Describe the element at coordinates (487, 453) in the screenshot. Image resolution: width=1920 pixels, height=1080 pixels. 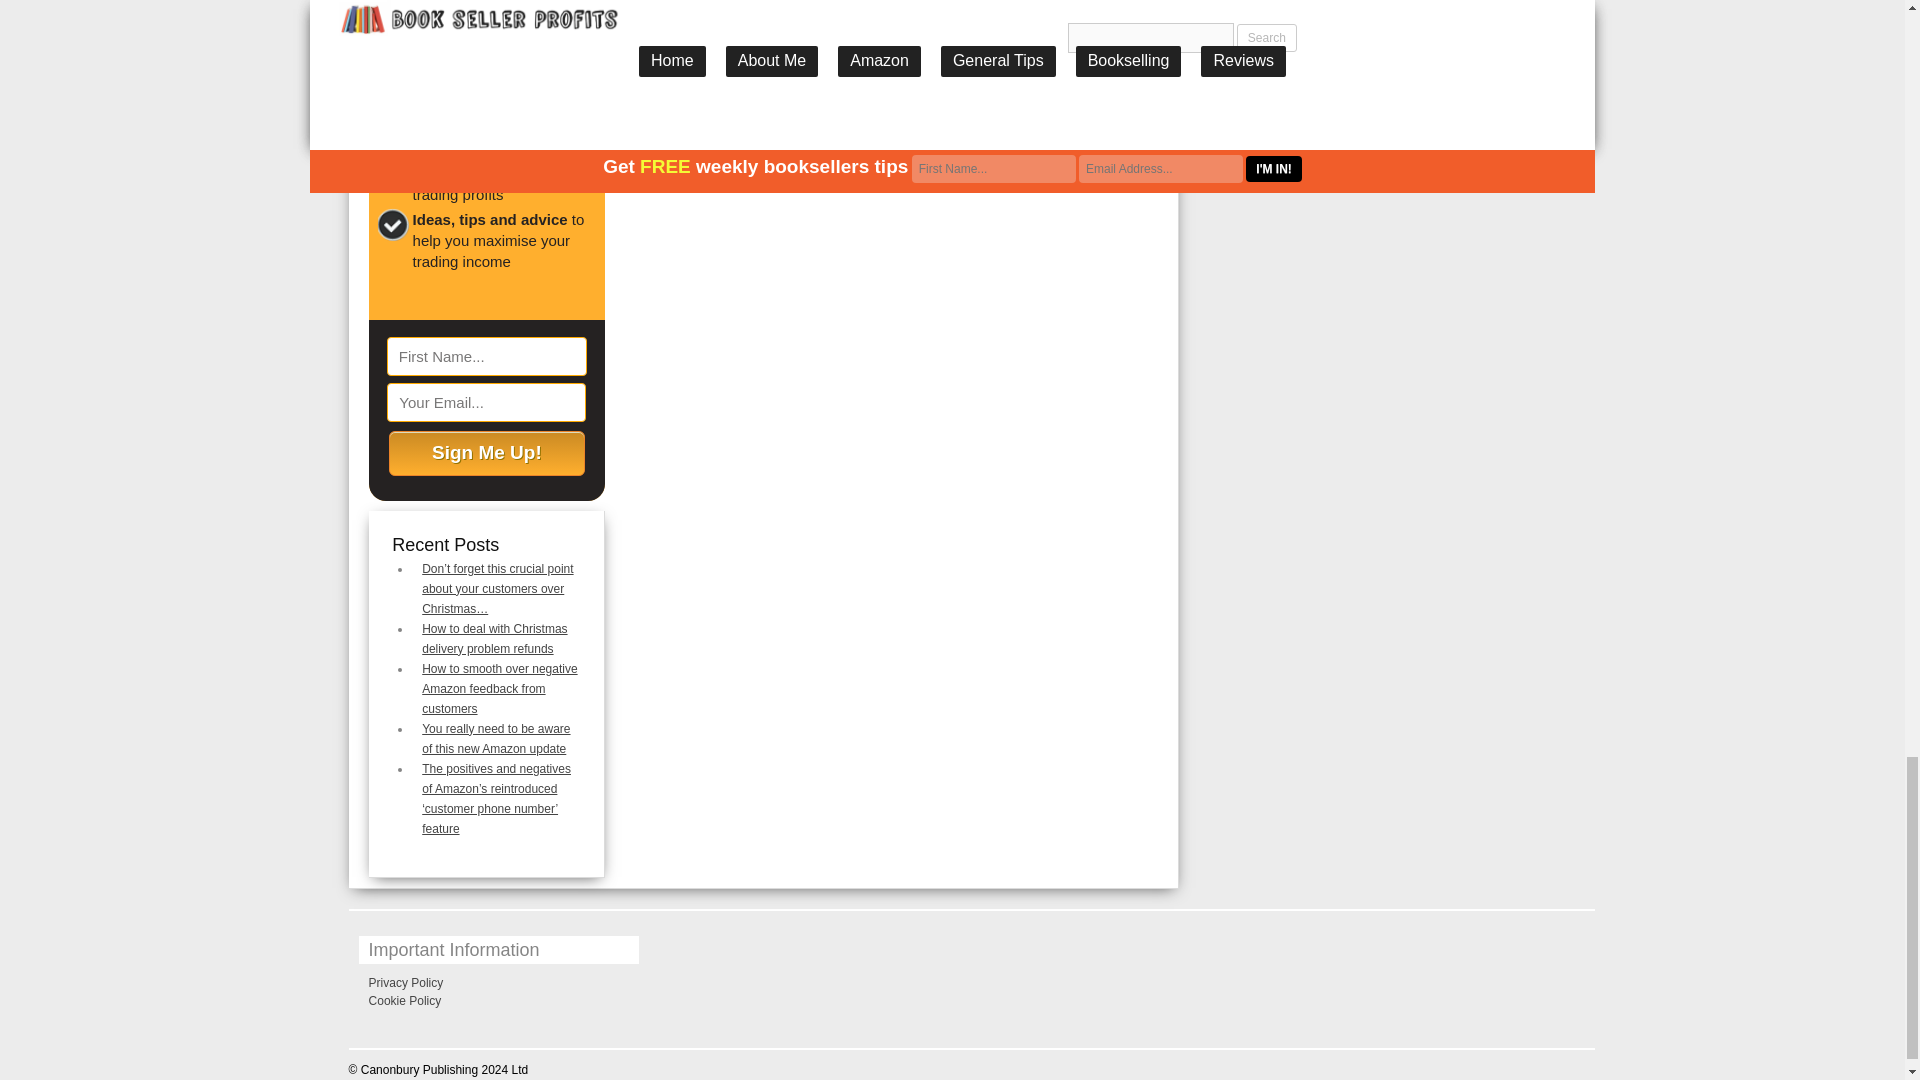
I see `Sign Me Up!` at that location.